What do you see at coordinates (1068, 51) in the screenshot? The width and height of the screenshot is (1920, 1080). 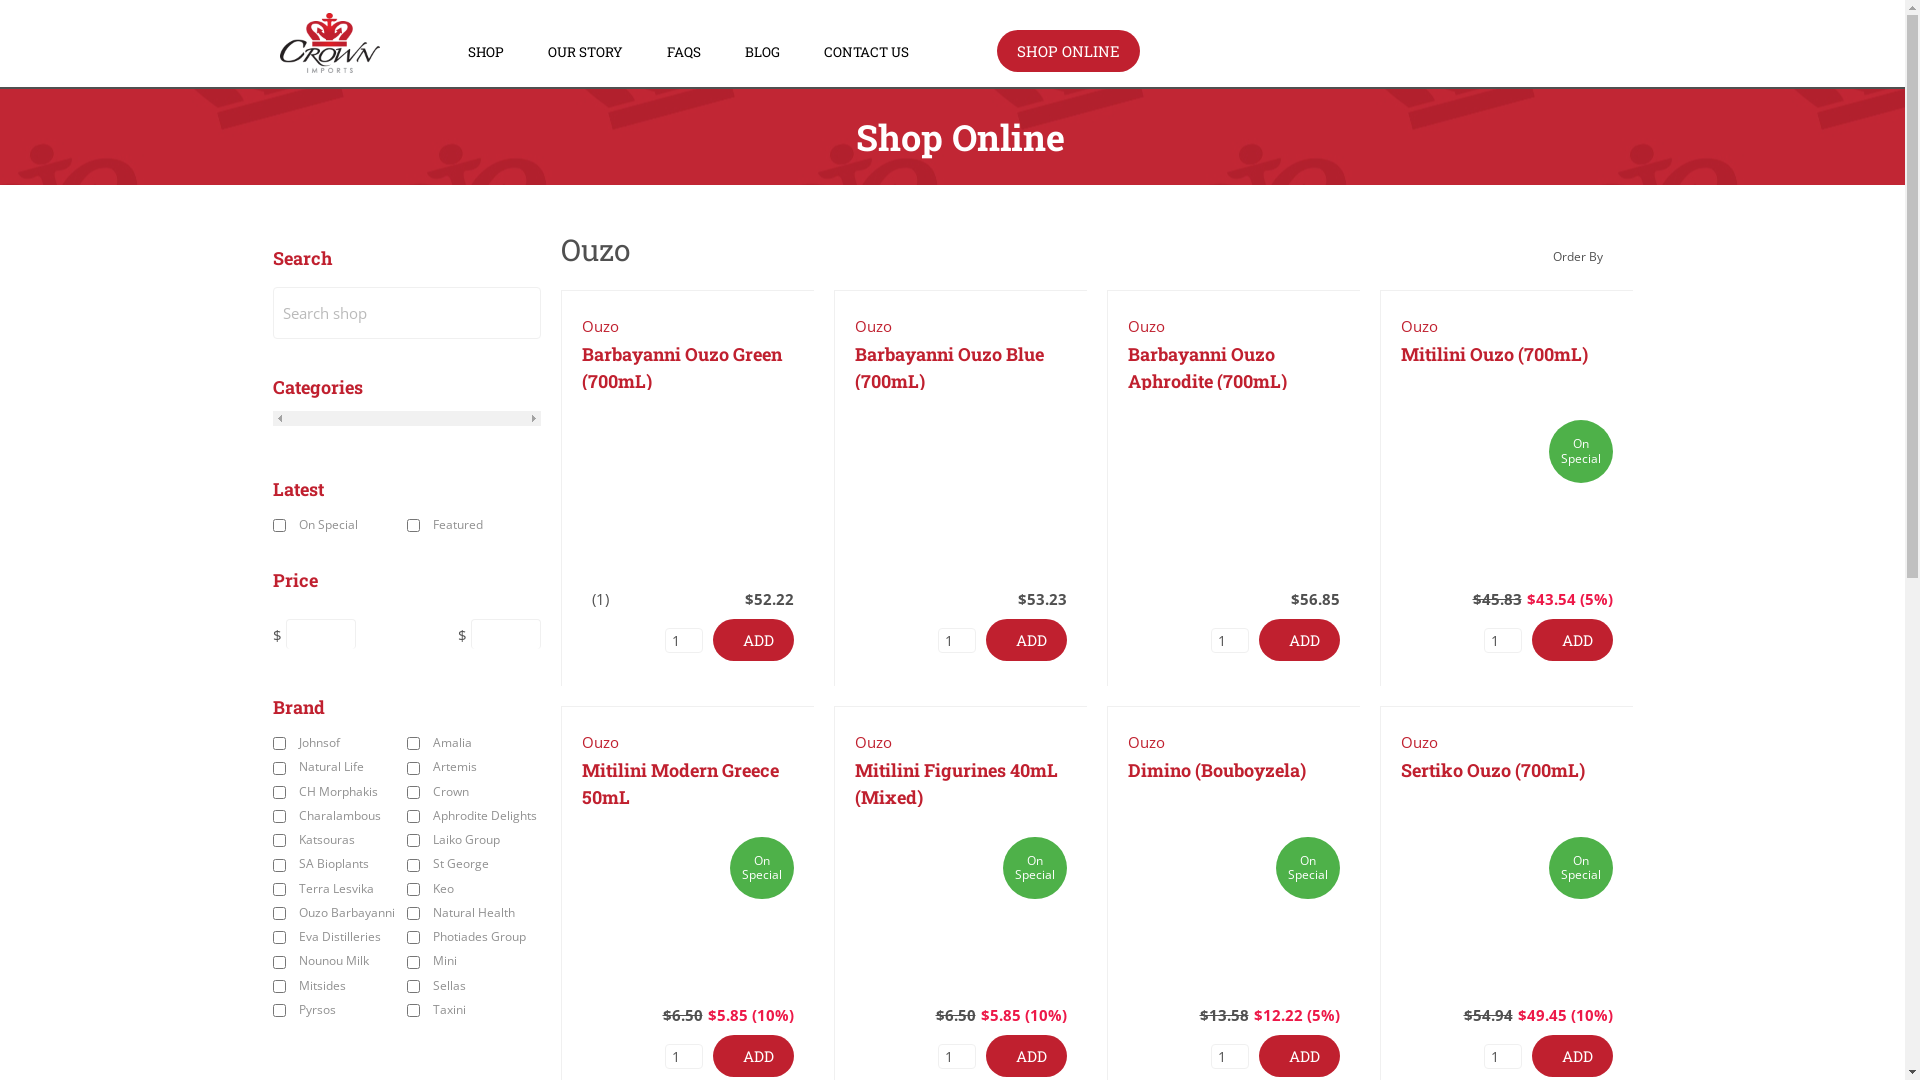 I see `SHOP ONLINE` at bounding box center [1068, 51].